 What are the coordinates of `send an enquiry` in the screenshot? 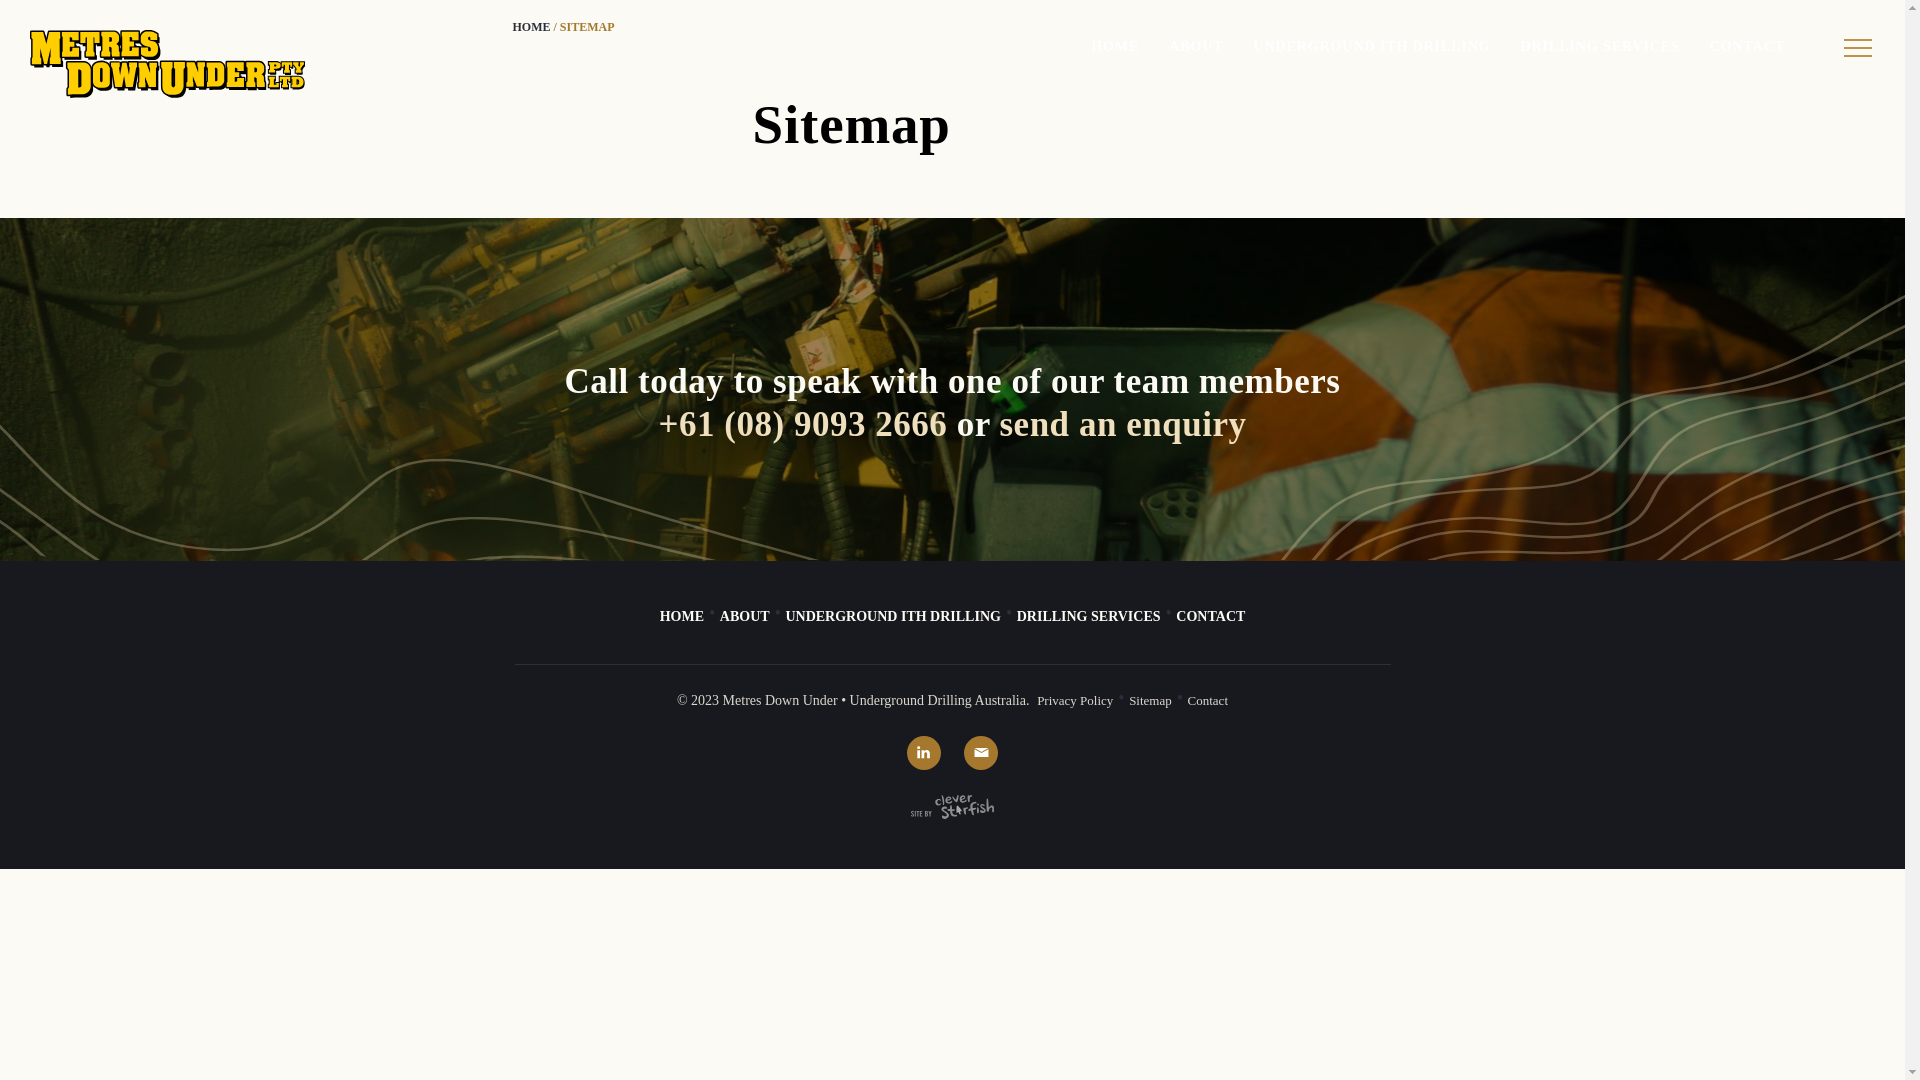 It's located at (1122, 424).